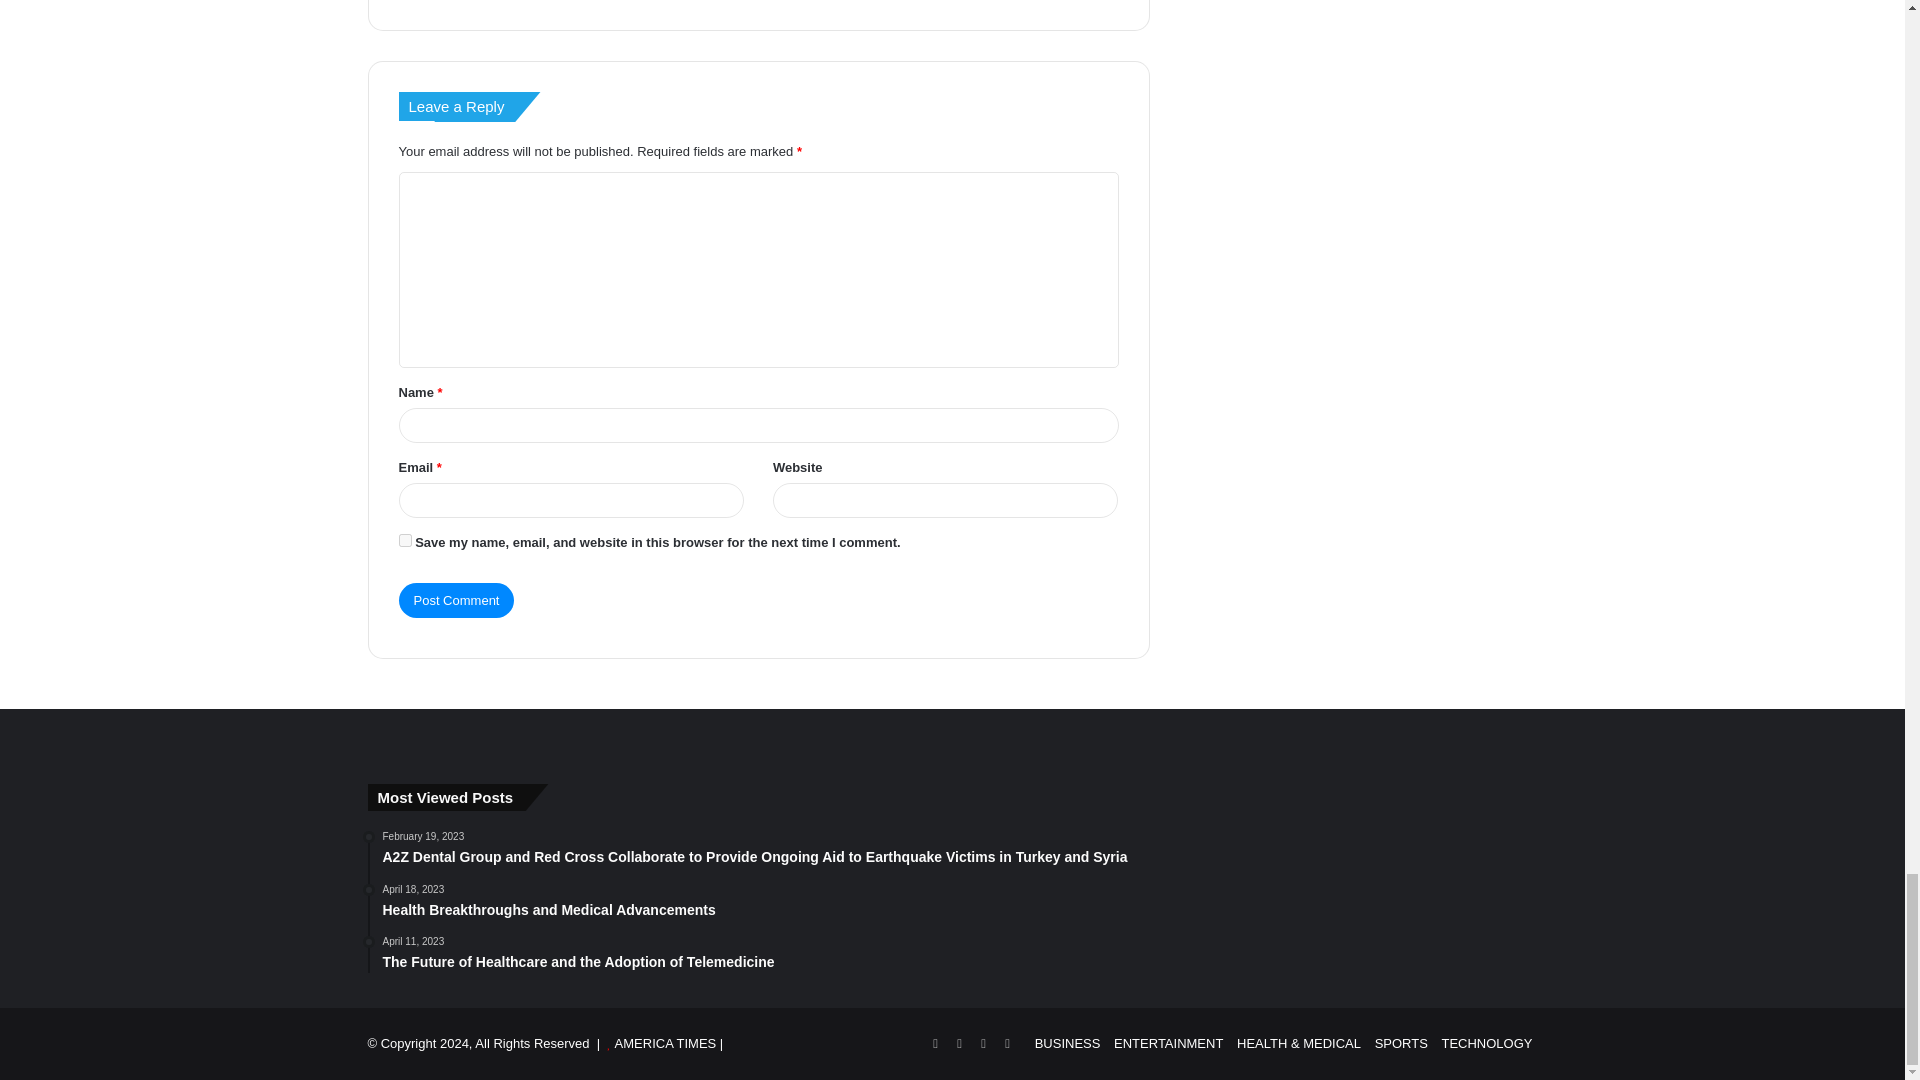 This screenshot has width=1920, height=1080. I want to click on Post Comment, so click(456, 600).